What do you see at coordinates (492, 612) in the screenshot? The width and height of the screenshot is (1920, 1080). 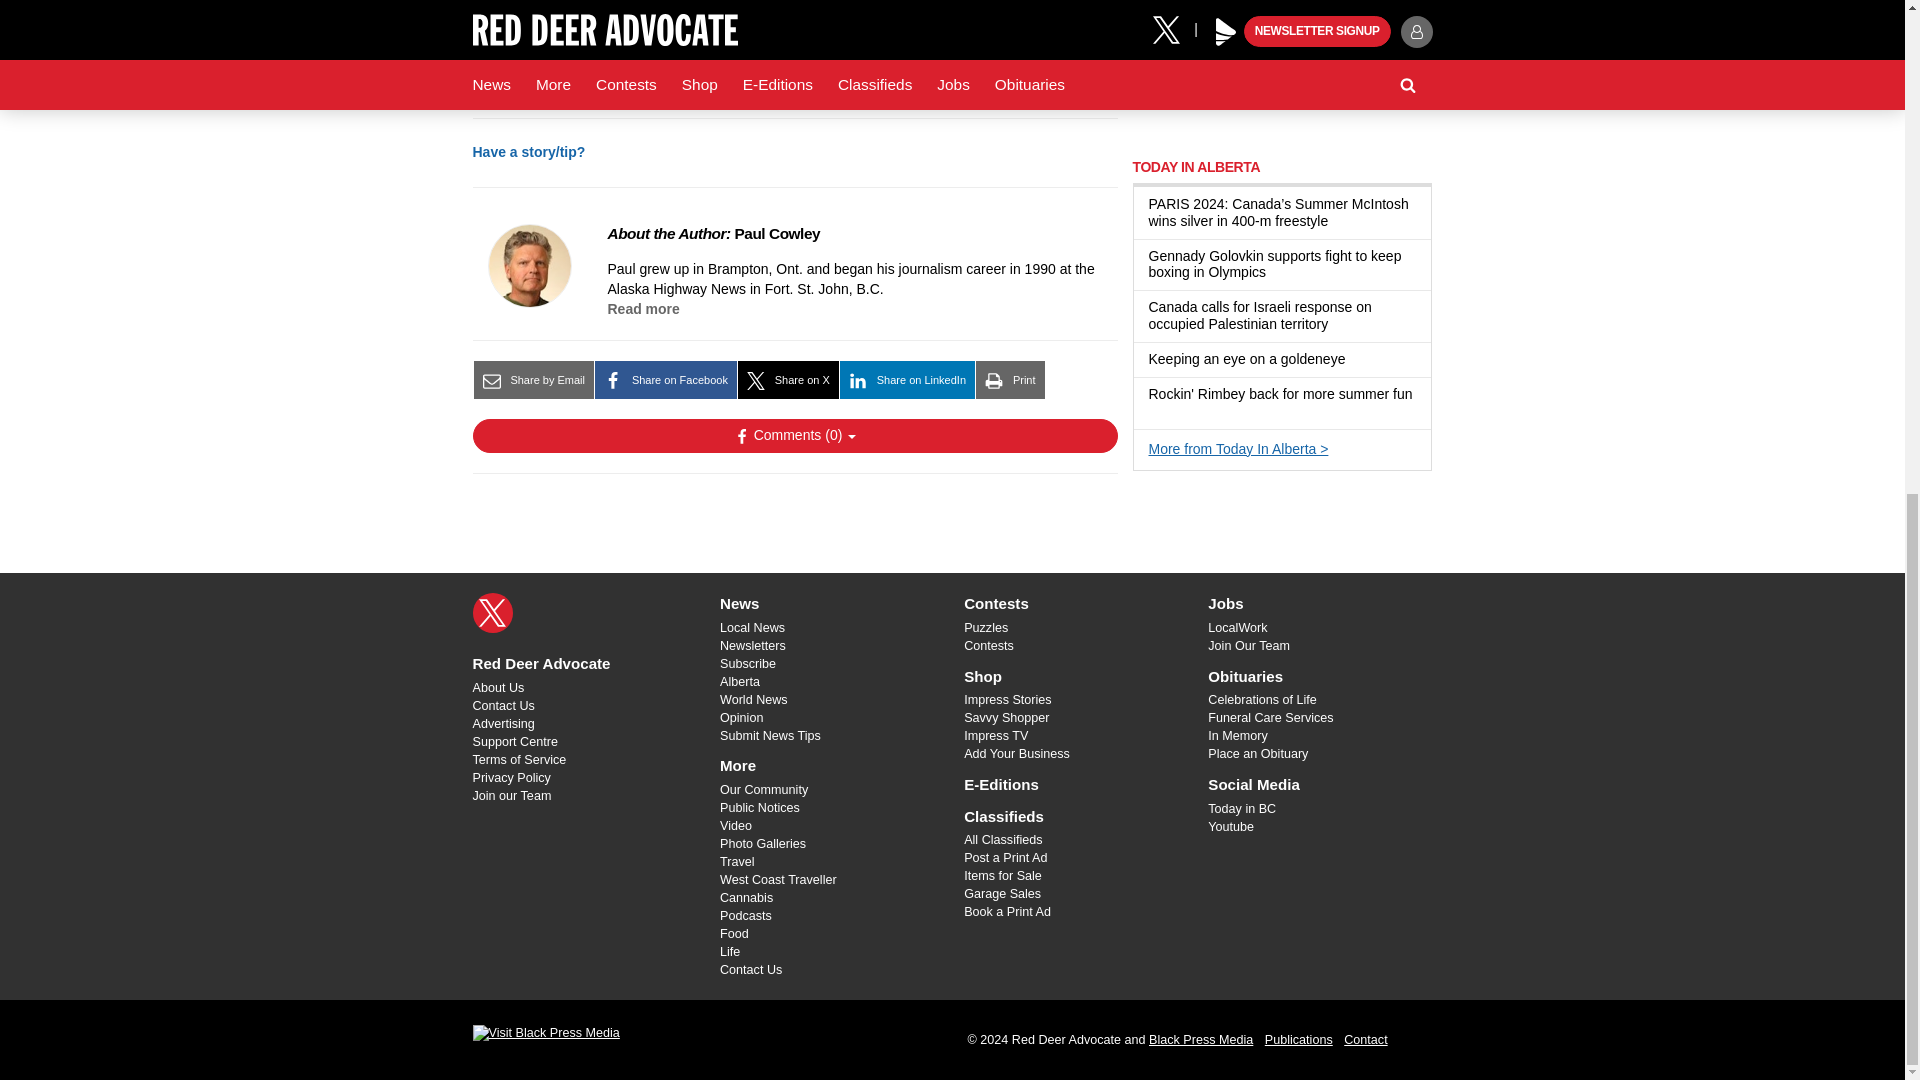 I see `X` at bounding box center [492, 612].